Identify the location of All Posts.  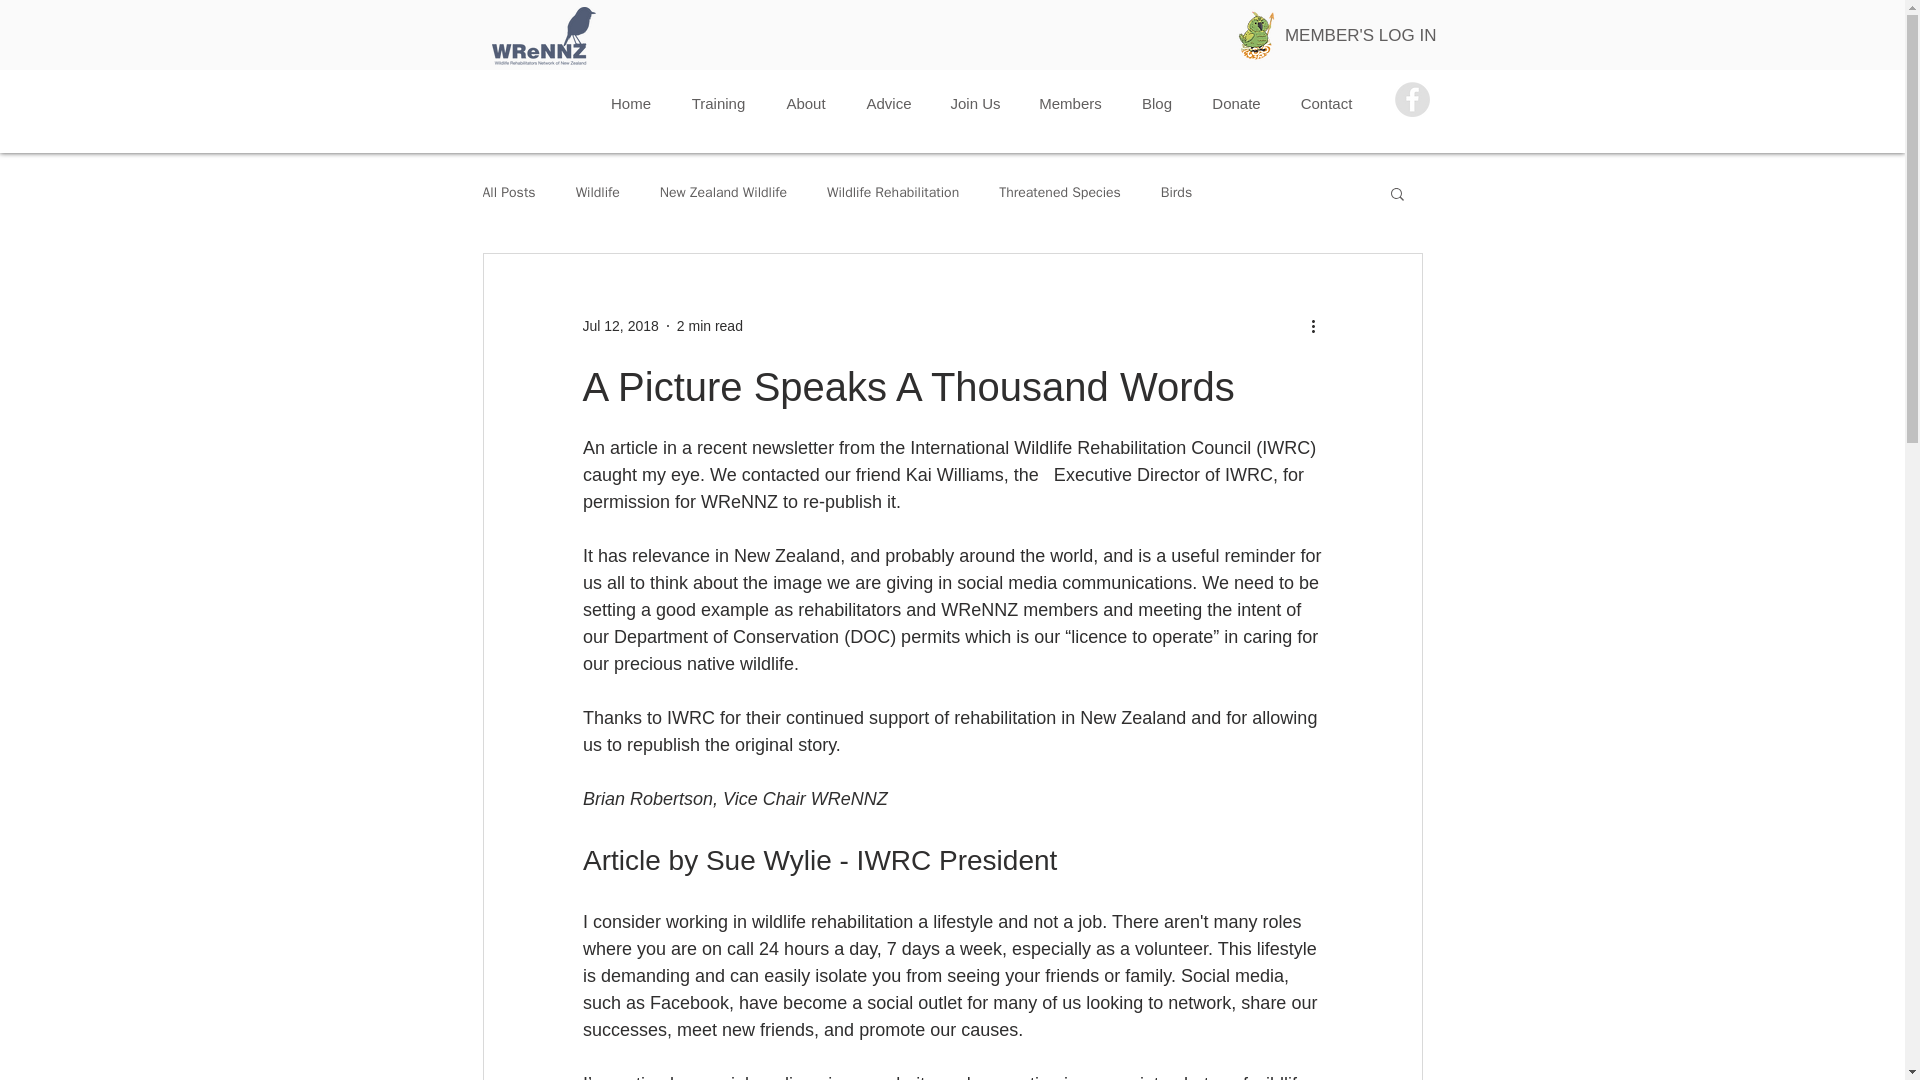
(508, 192).